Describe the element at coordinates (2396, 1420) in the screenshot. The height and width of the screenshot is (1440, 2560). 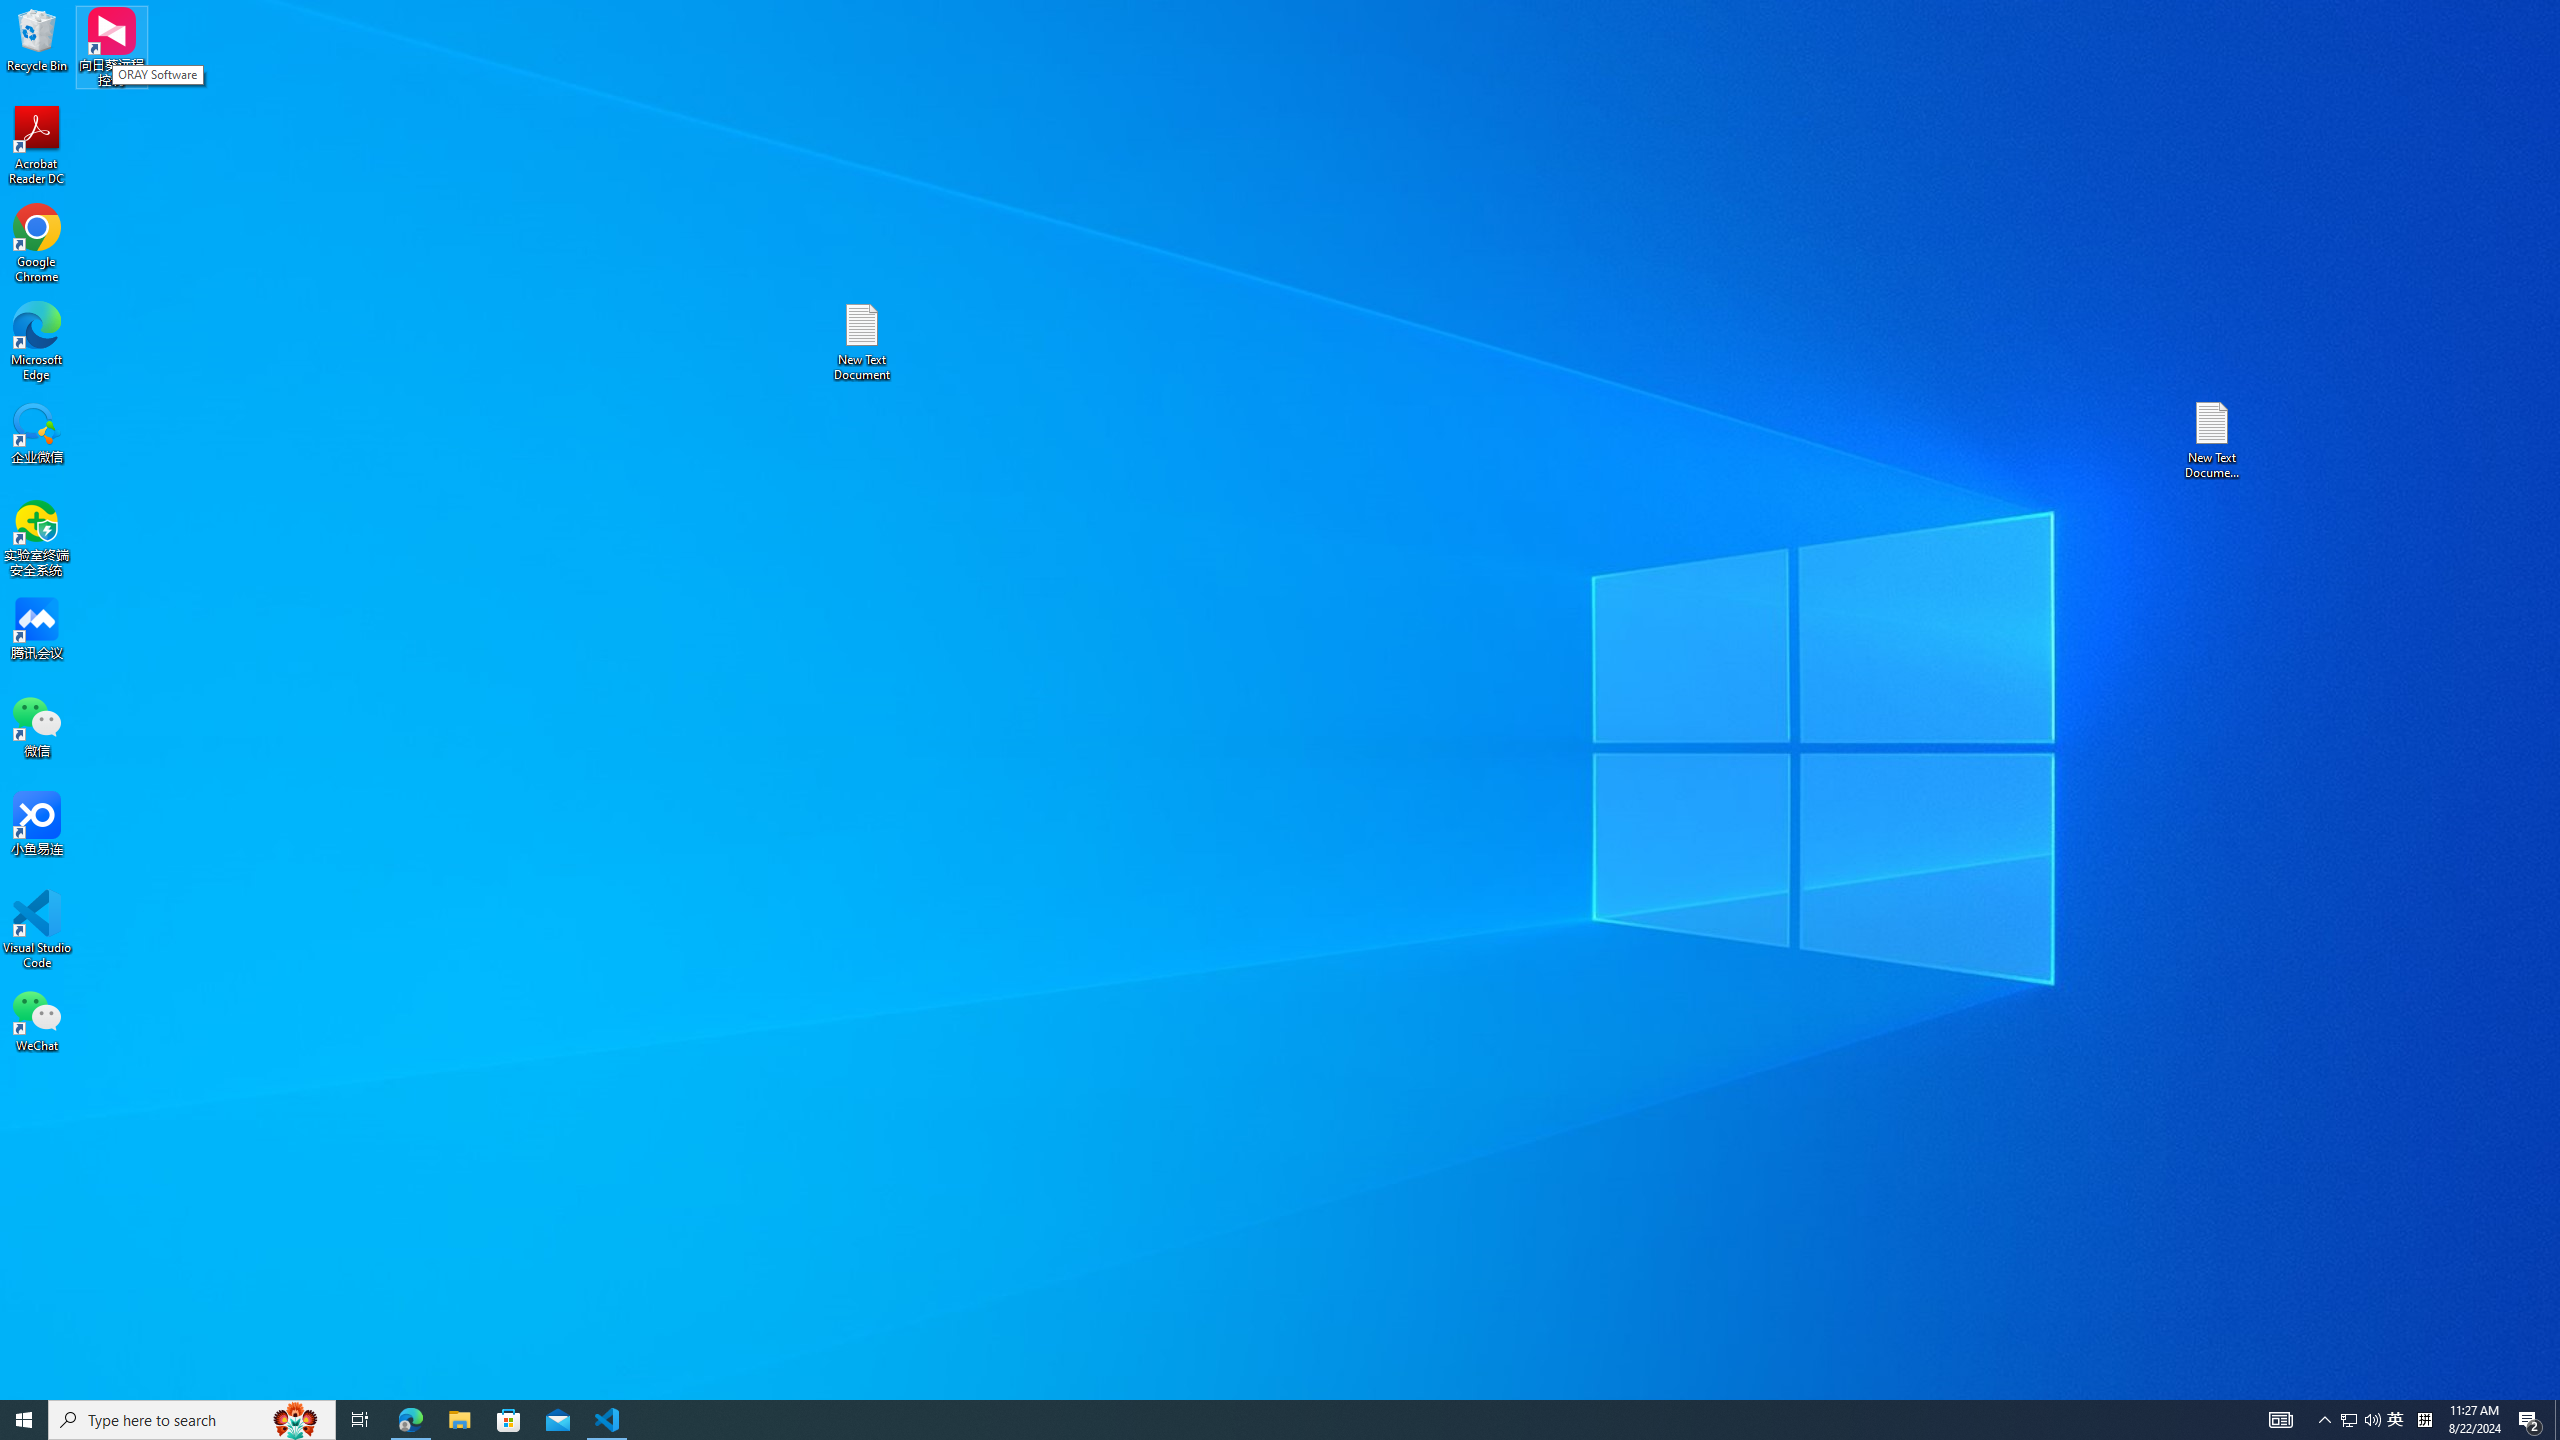
I see `Recycle Bin` at that location.